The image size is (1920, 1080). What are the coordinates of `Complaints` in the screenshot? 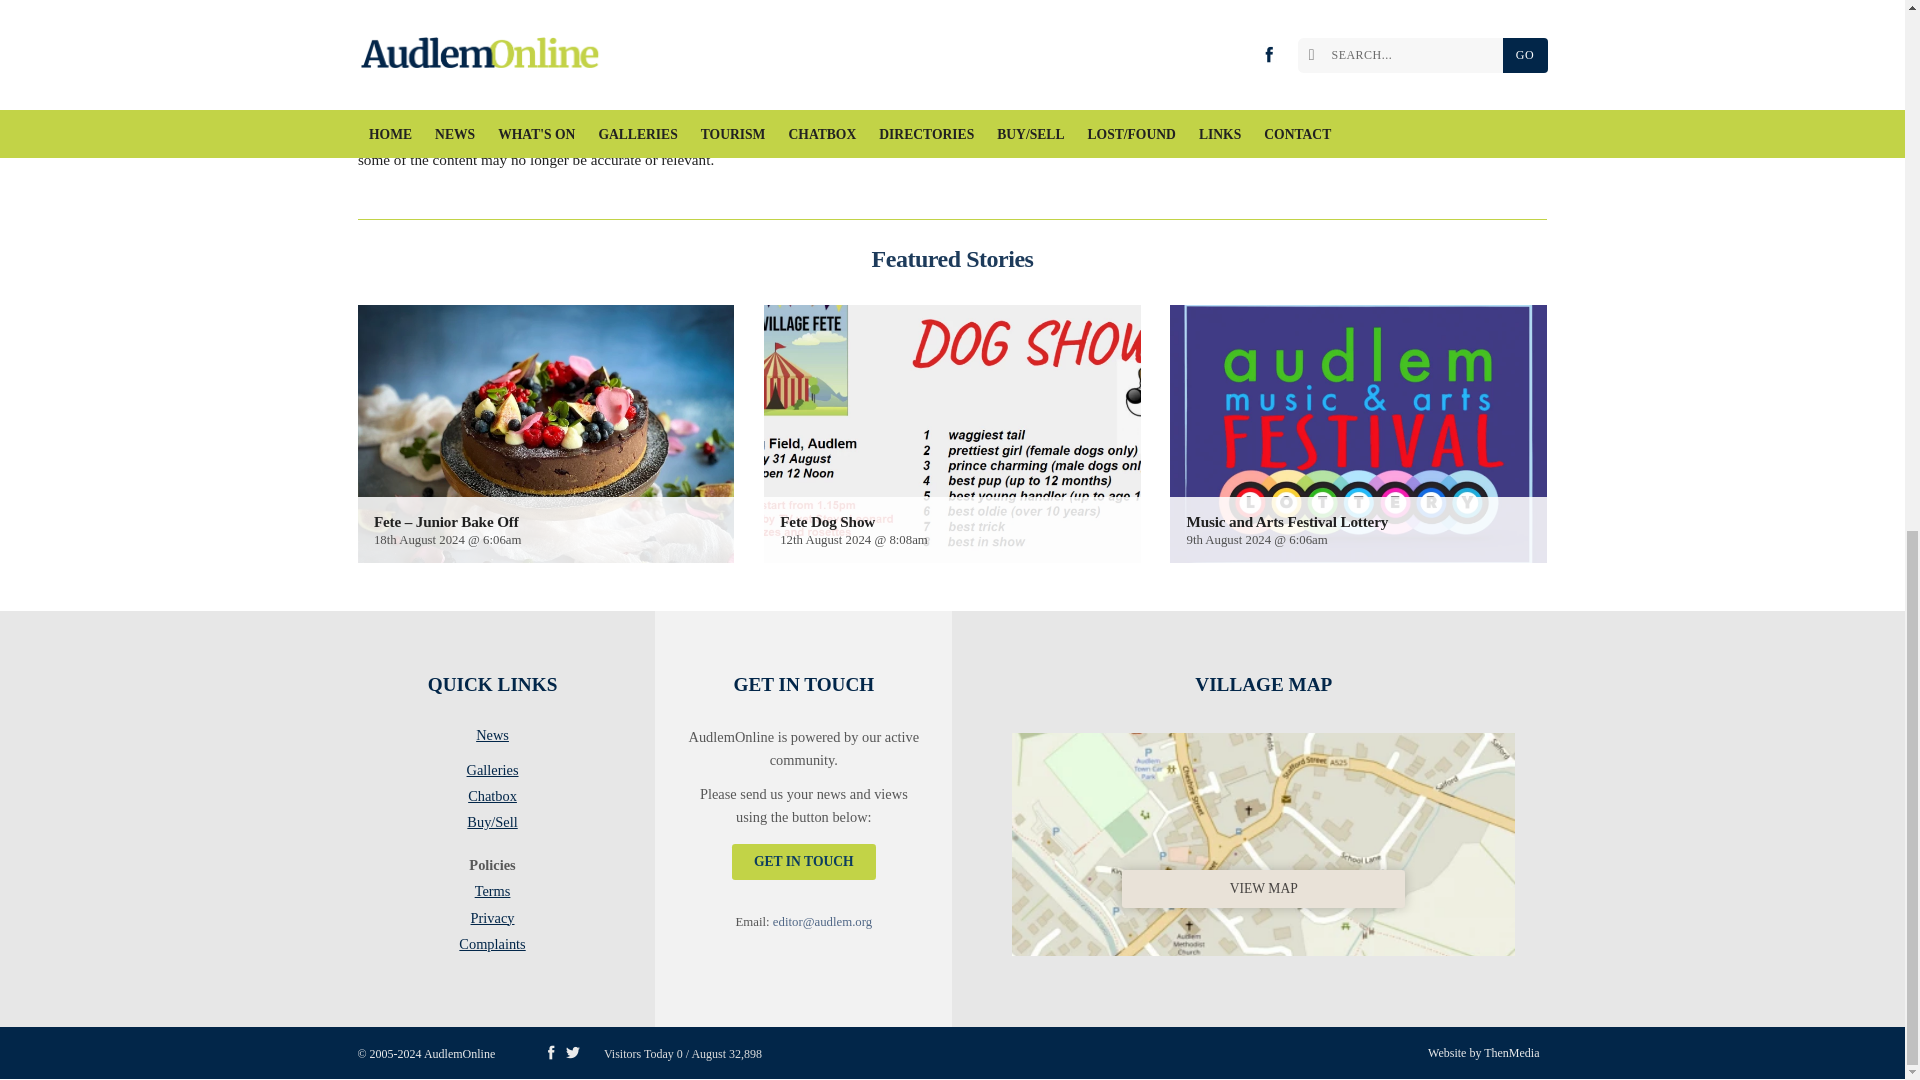 It's located at (492, 944).